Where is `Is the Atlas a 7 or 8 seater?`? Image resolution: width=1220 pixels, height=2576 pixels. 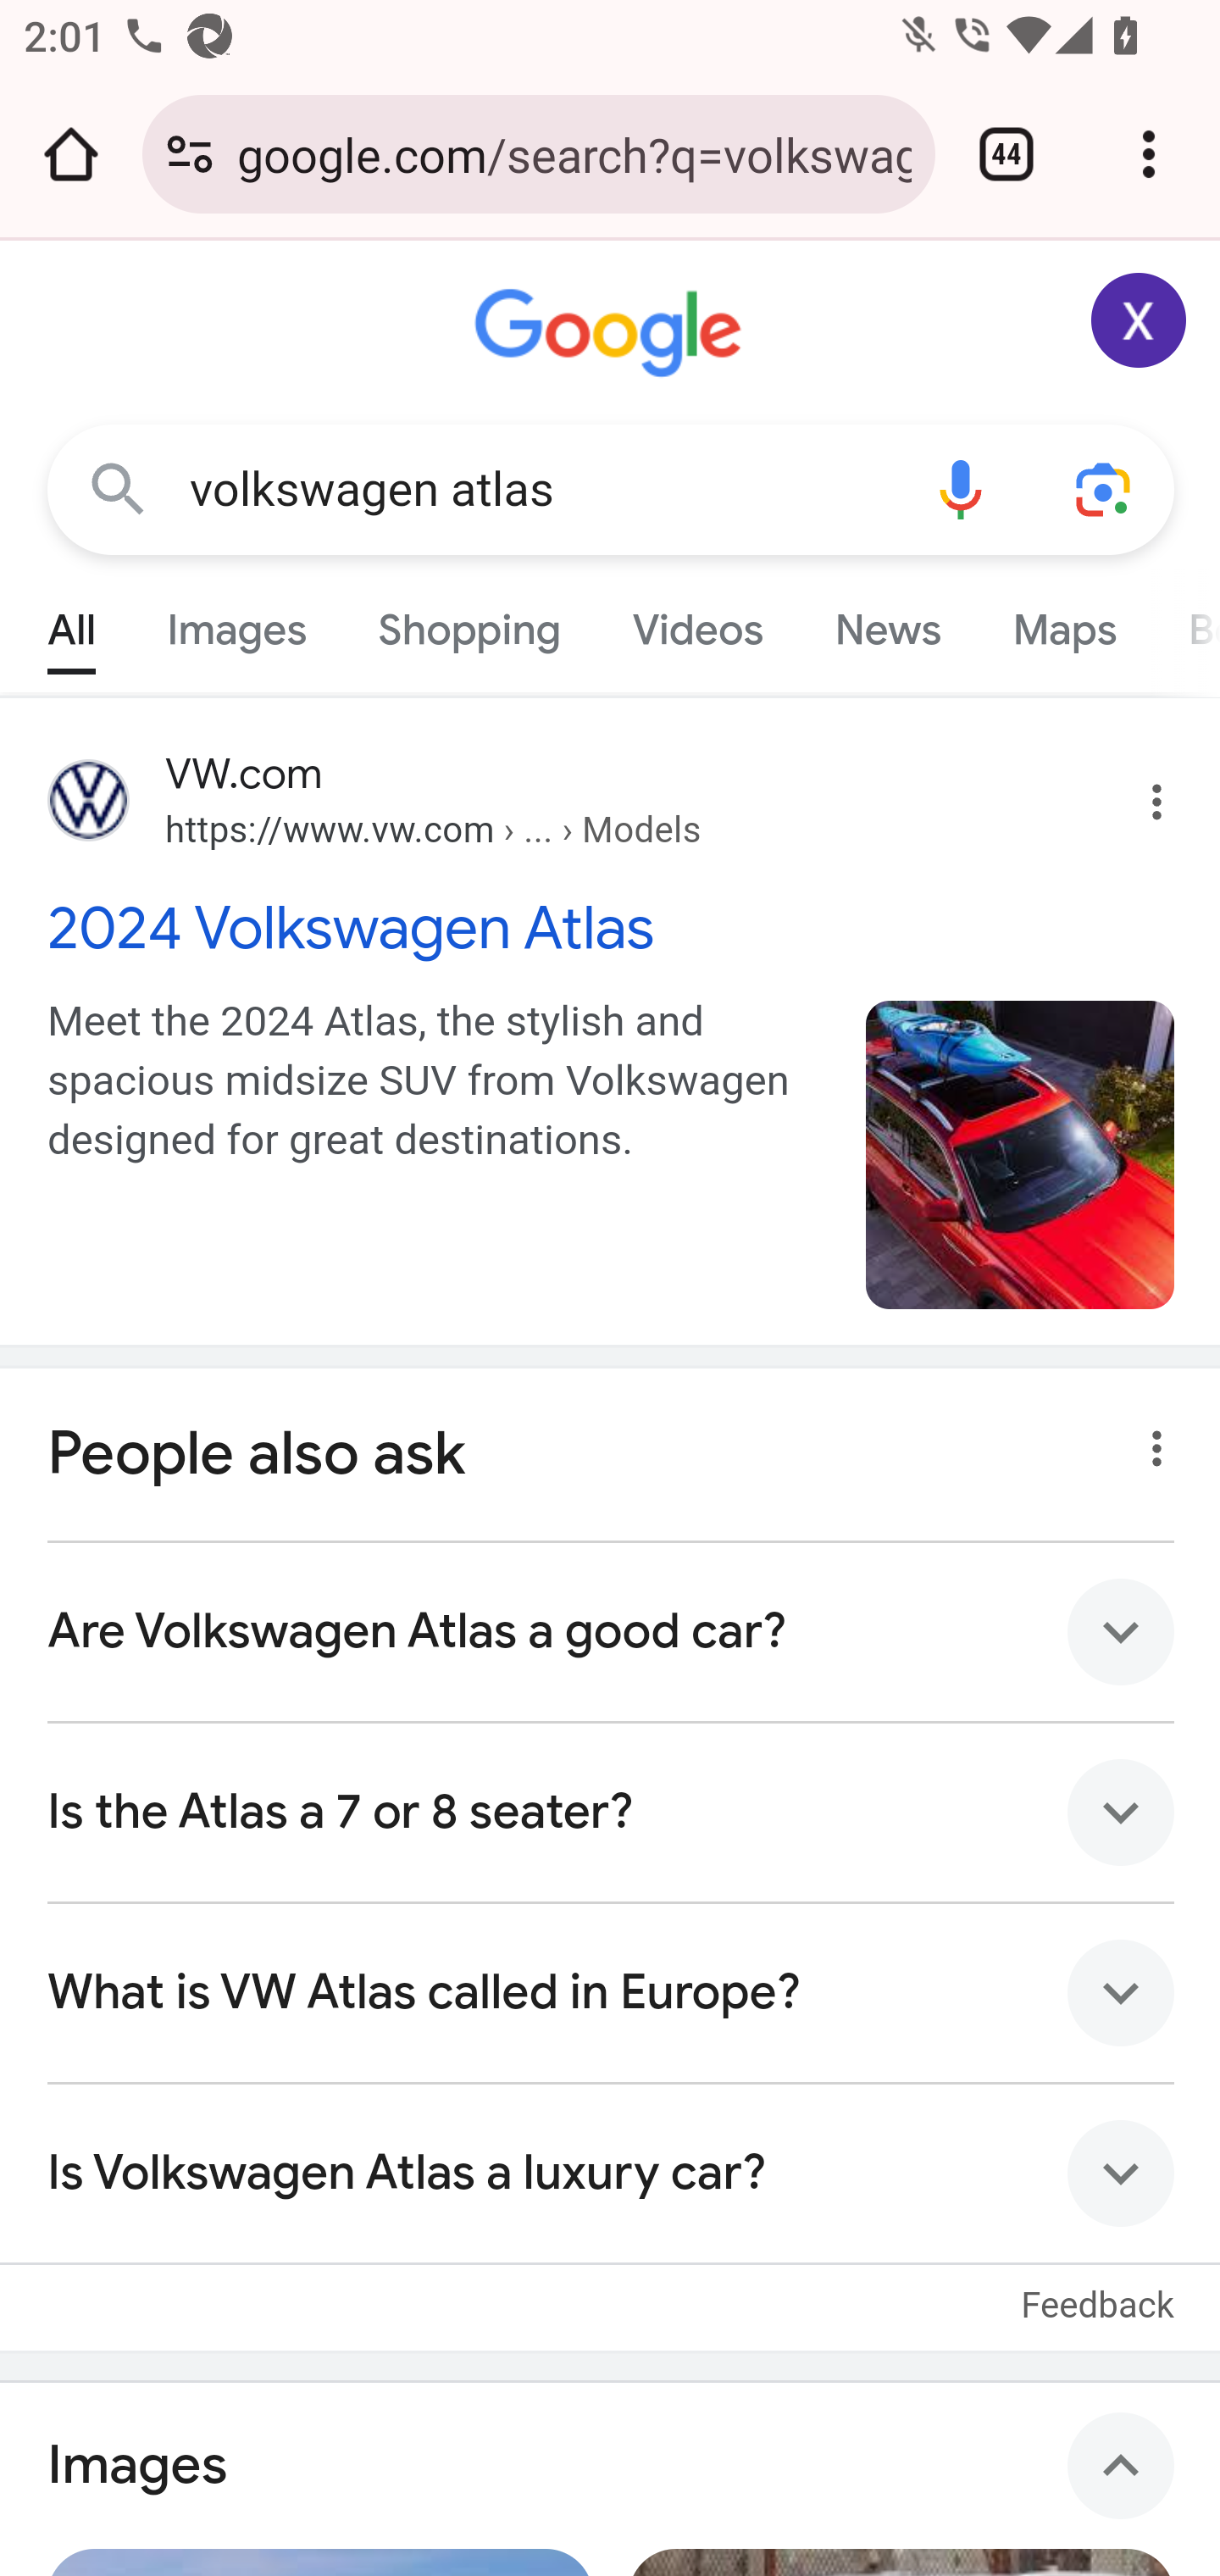 Is the Atlas a 7 or 8 seater? is located at coordinates (612, 1812).